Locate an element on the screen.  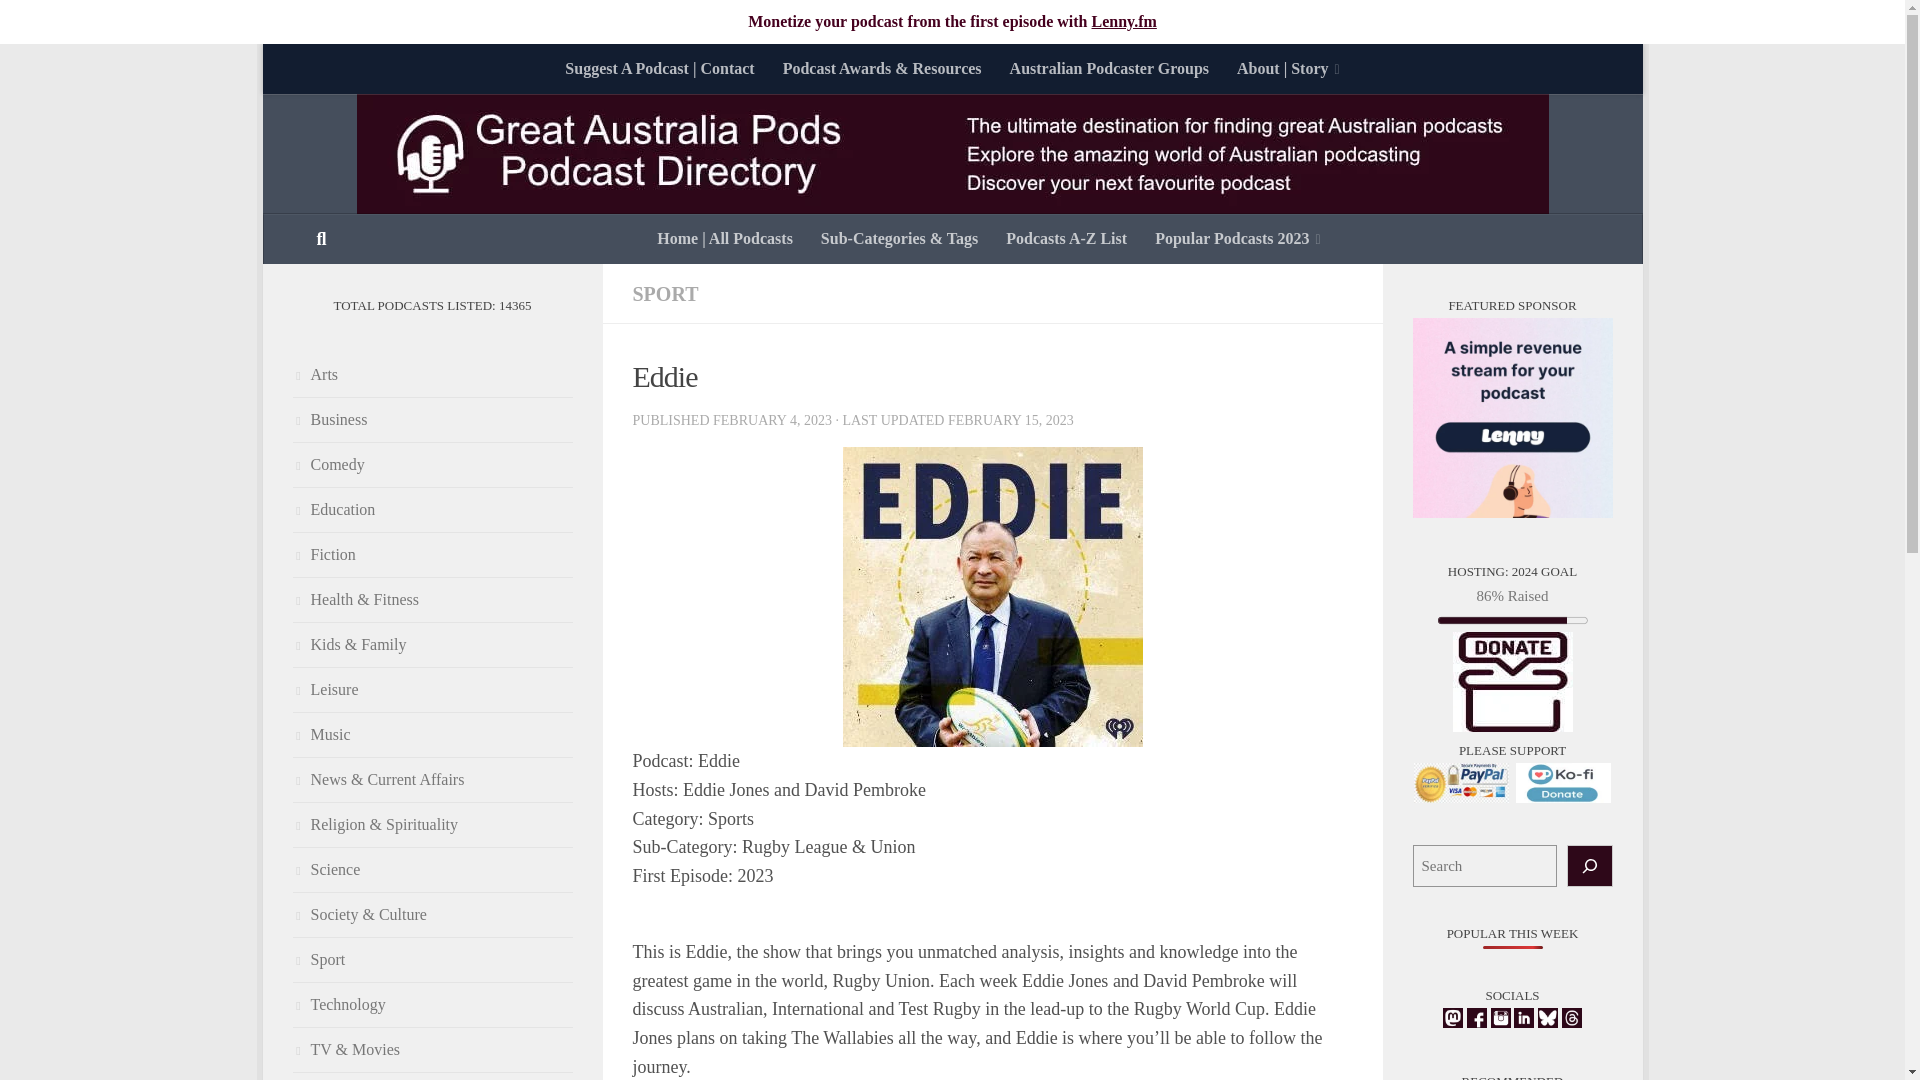
Popular Podcasts 2023 is located at coordinates (1237, 238).